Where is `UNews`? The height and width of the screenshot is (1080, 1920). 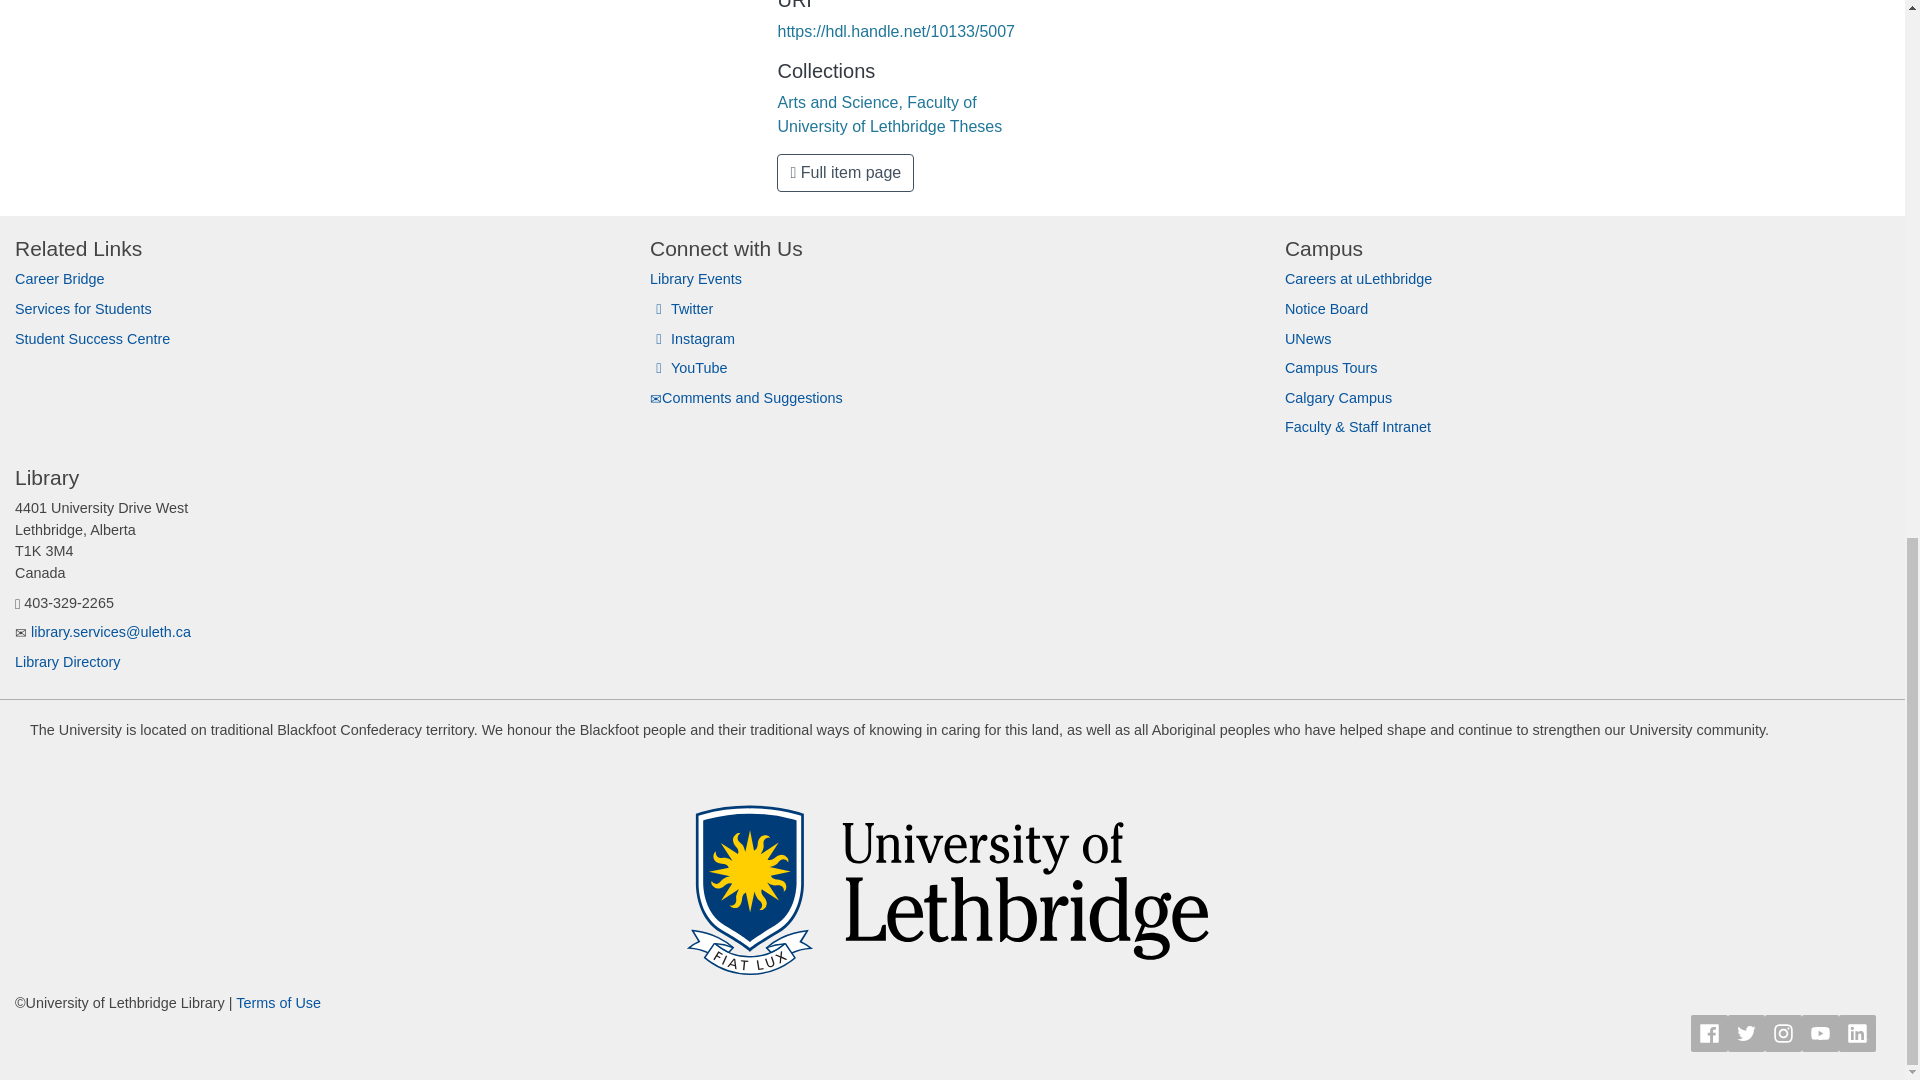 UNews is located at coordinates (1307, 338).